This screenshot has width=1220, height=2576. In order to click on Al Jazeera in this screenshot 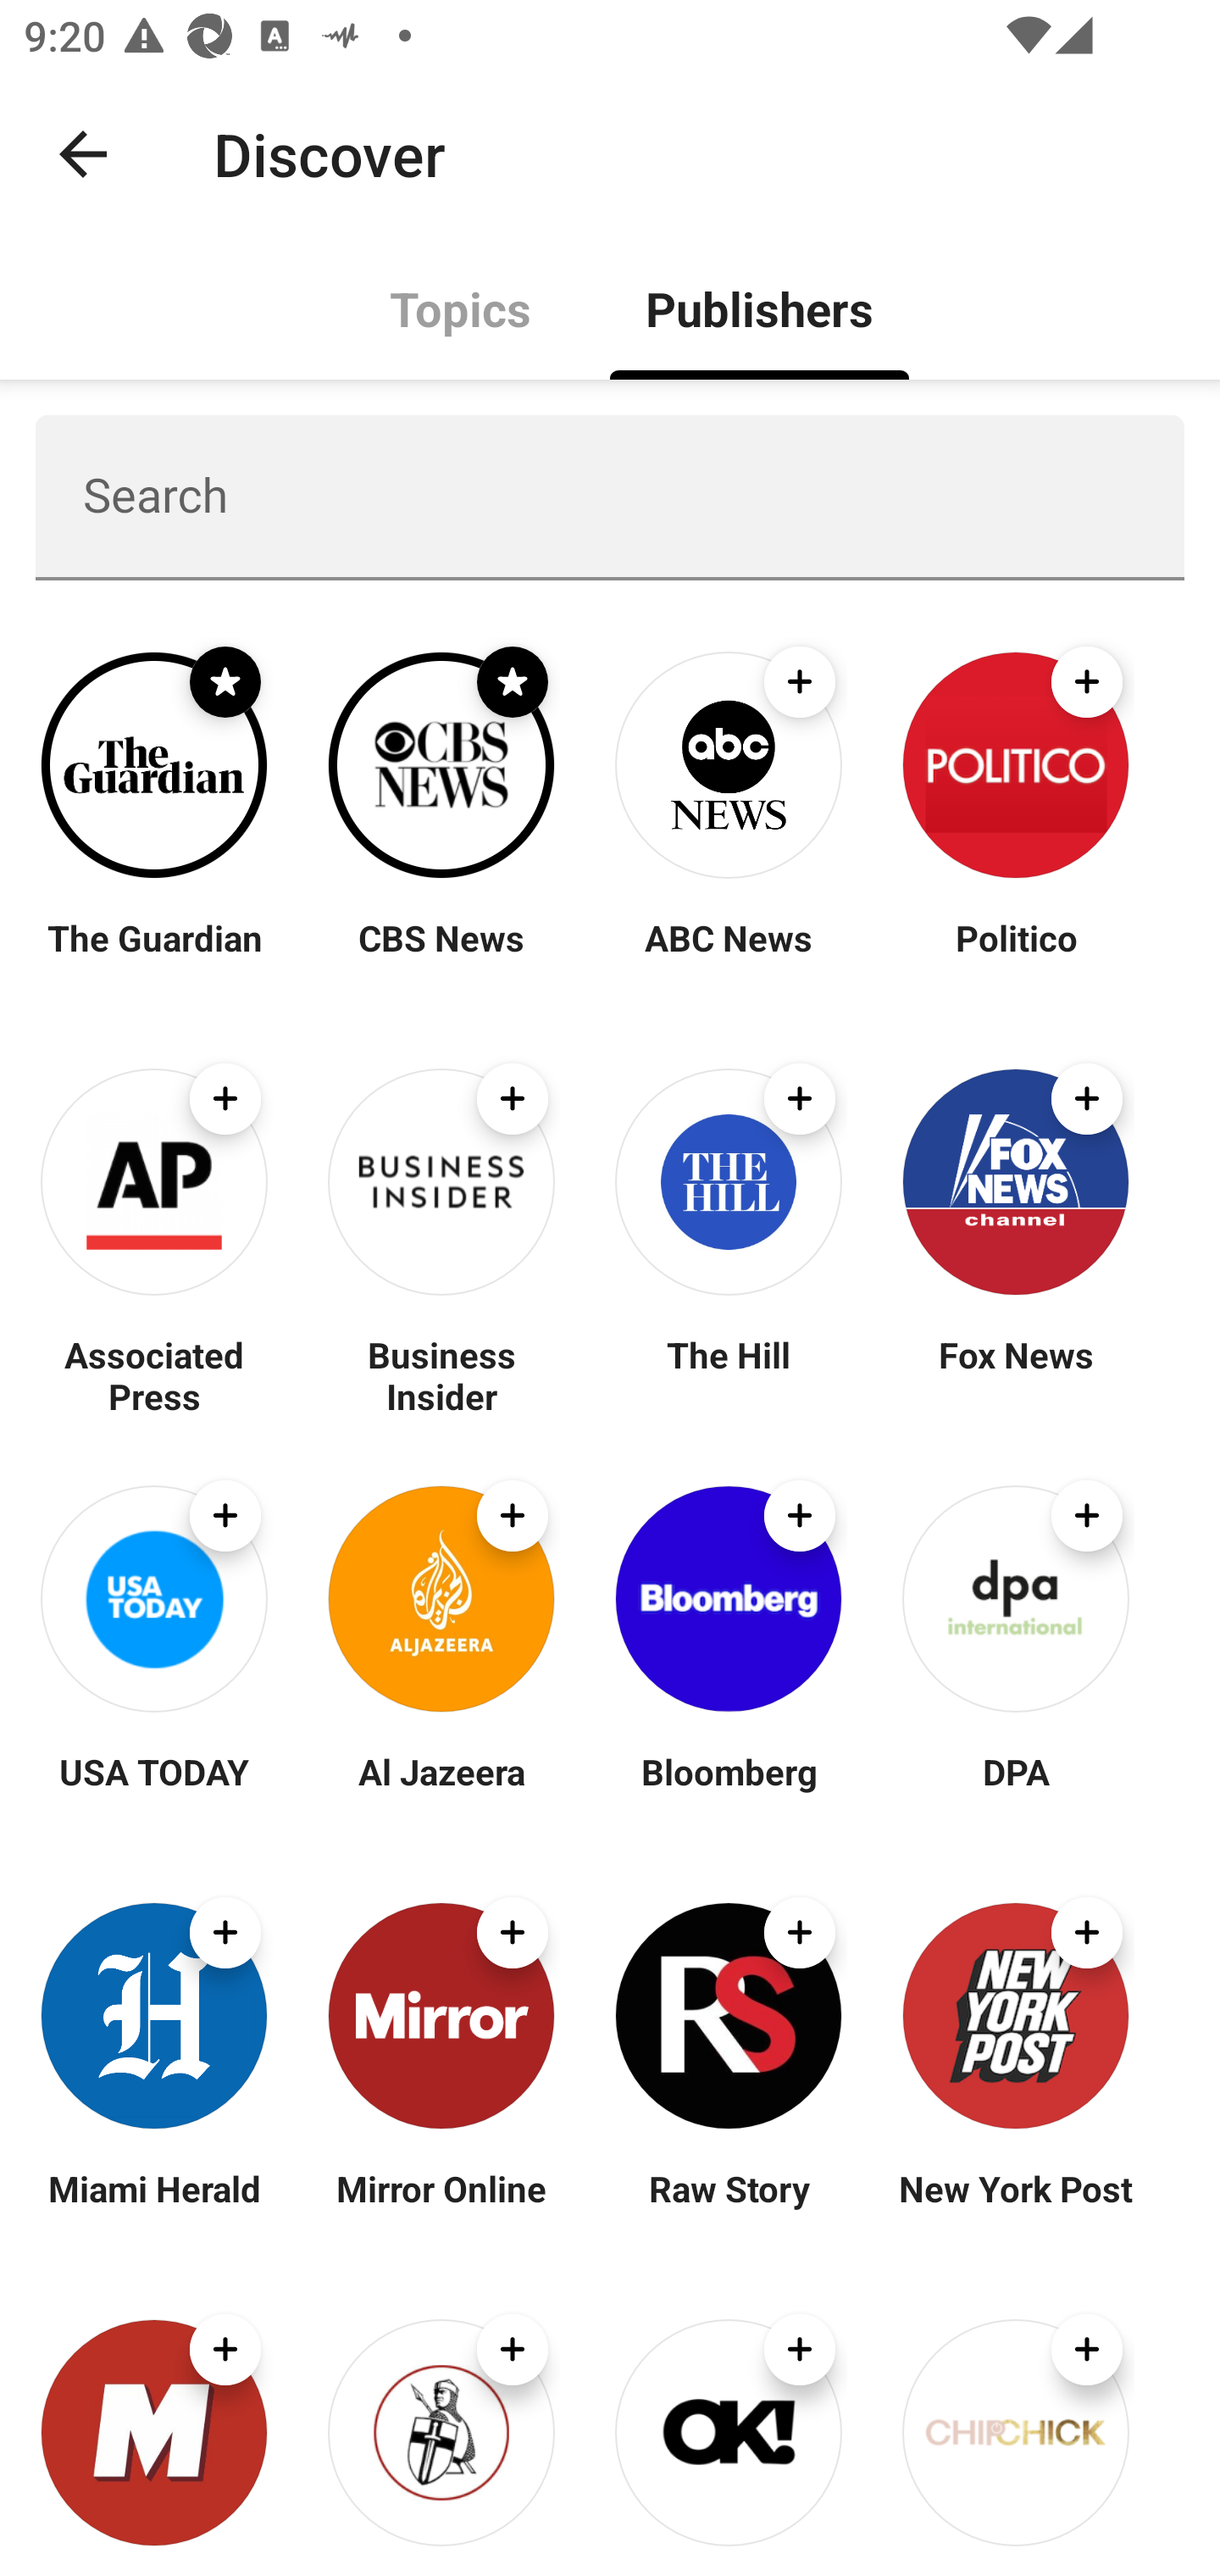, I will do `click(441, 1791)`.